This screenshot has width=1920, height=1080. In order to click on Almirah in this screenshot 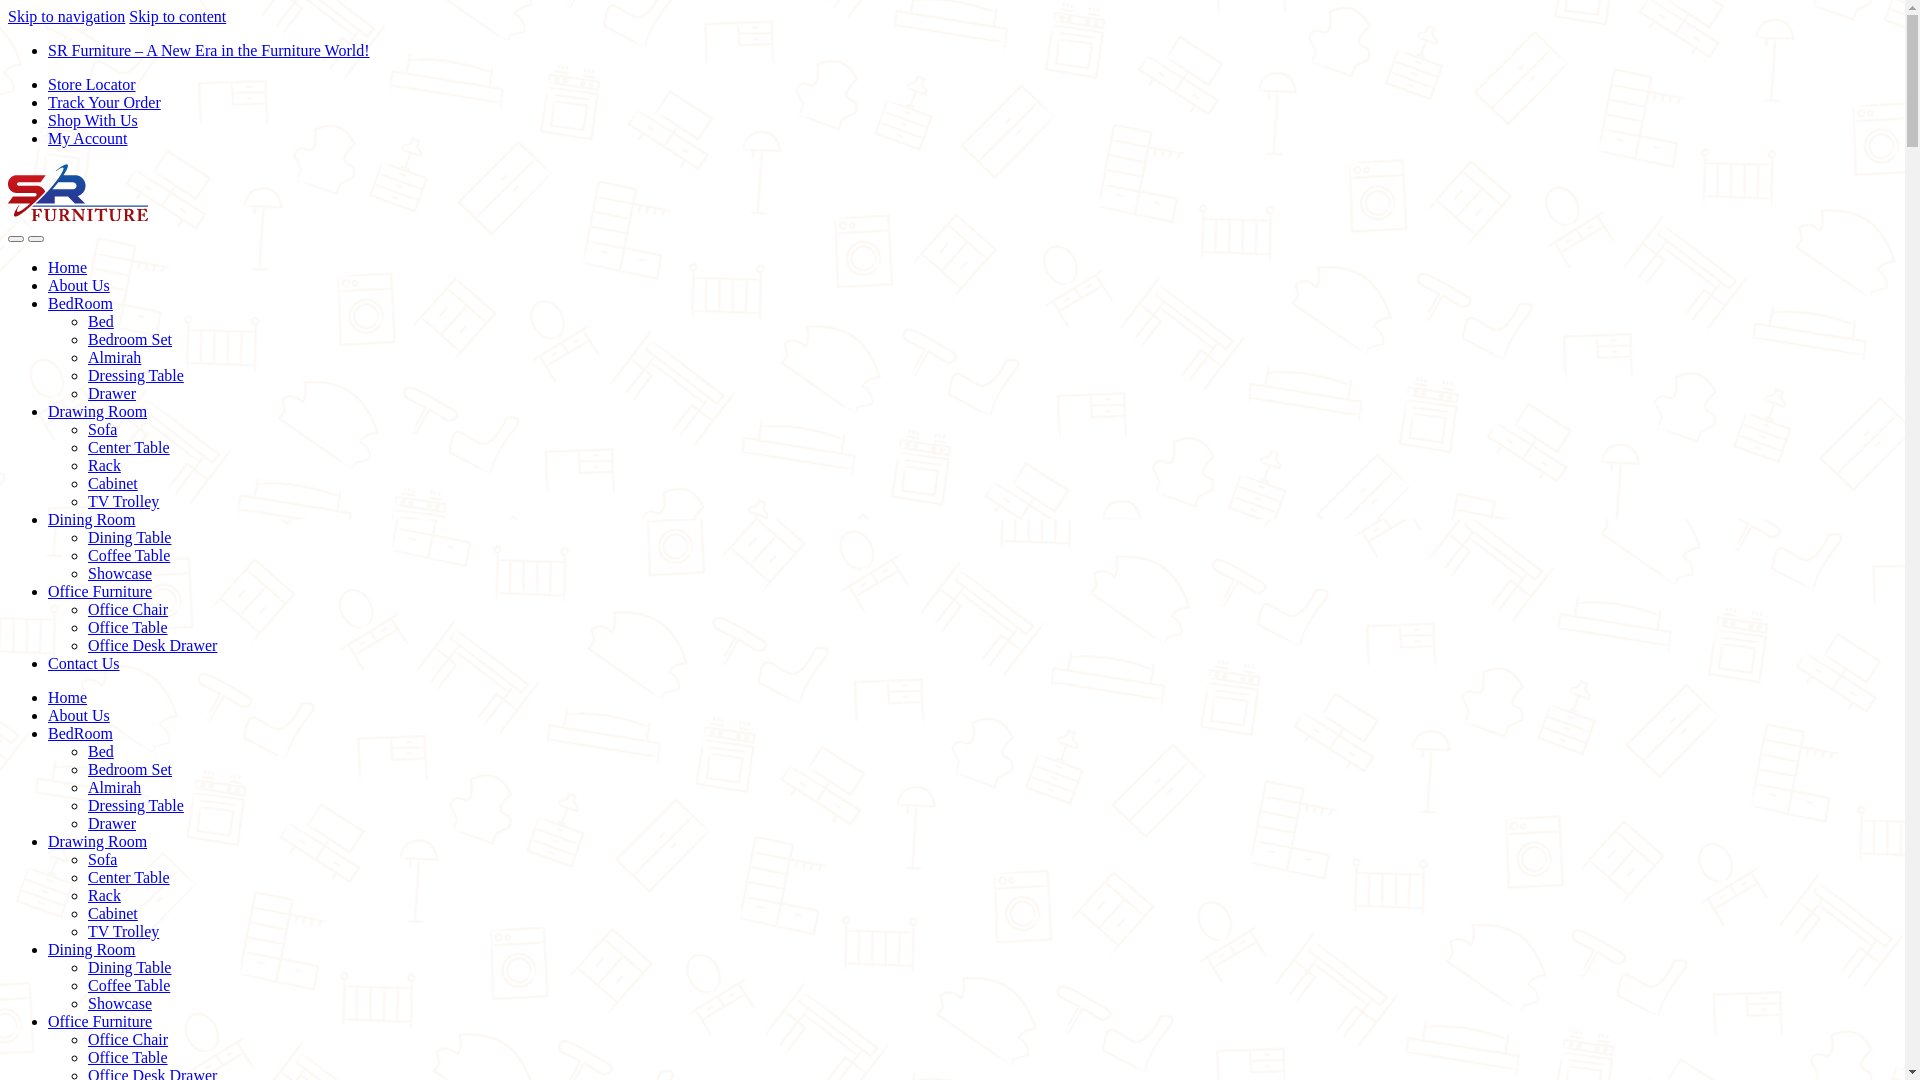, I will do `click(114, 788)`.